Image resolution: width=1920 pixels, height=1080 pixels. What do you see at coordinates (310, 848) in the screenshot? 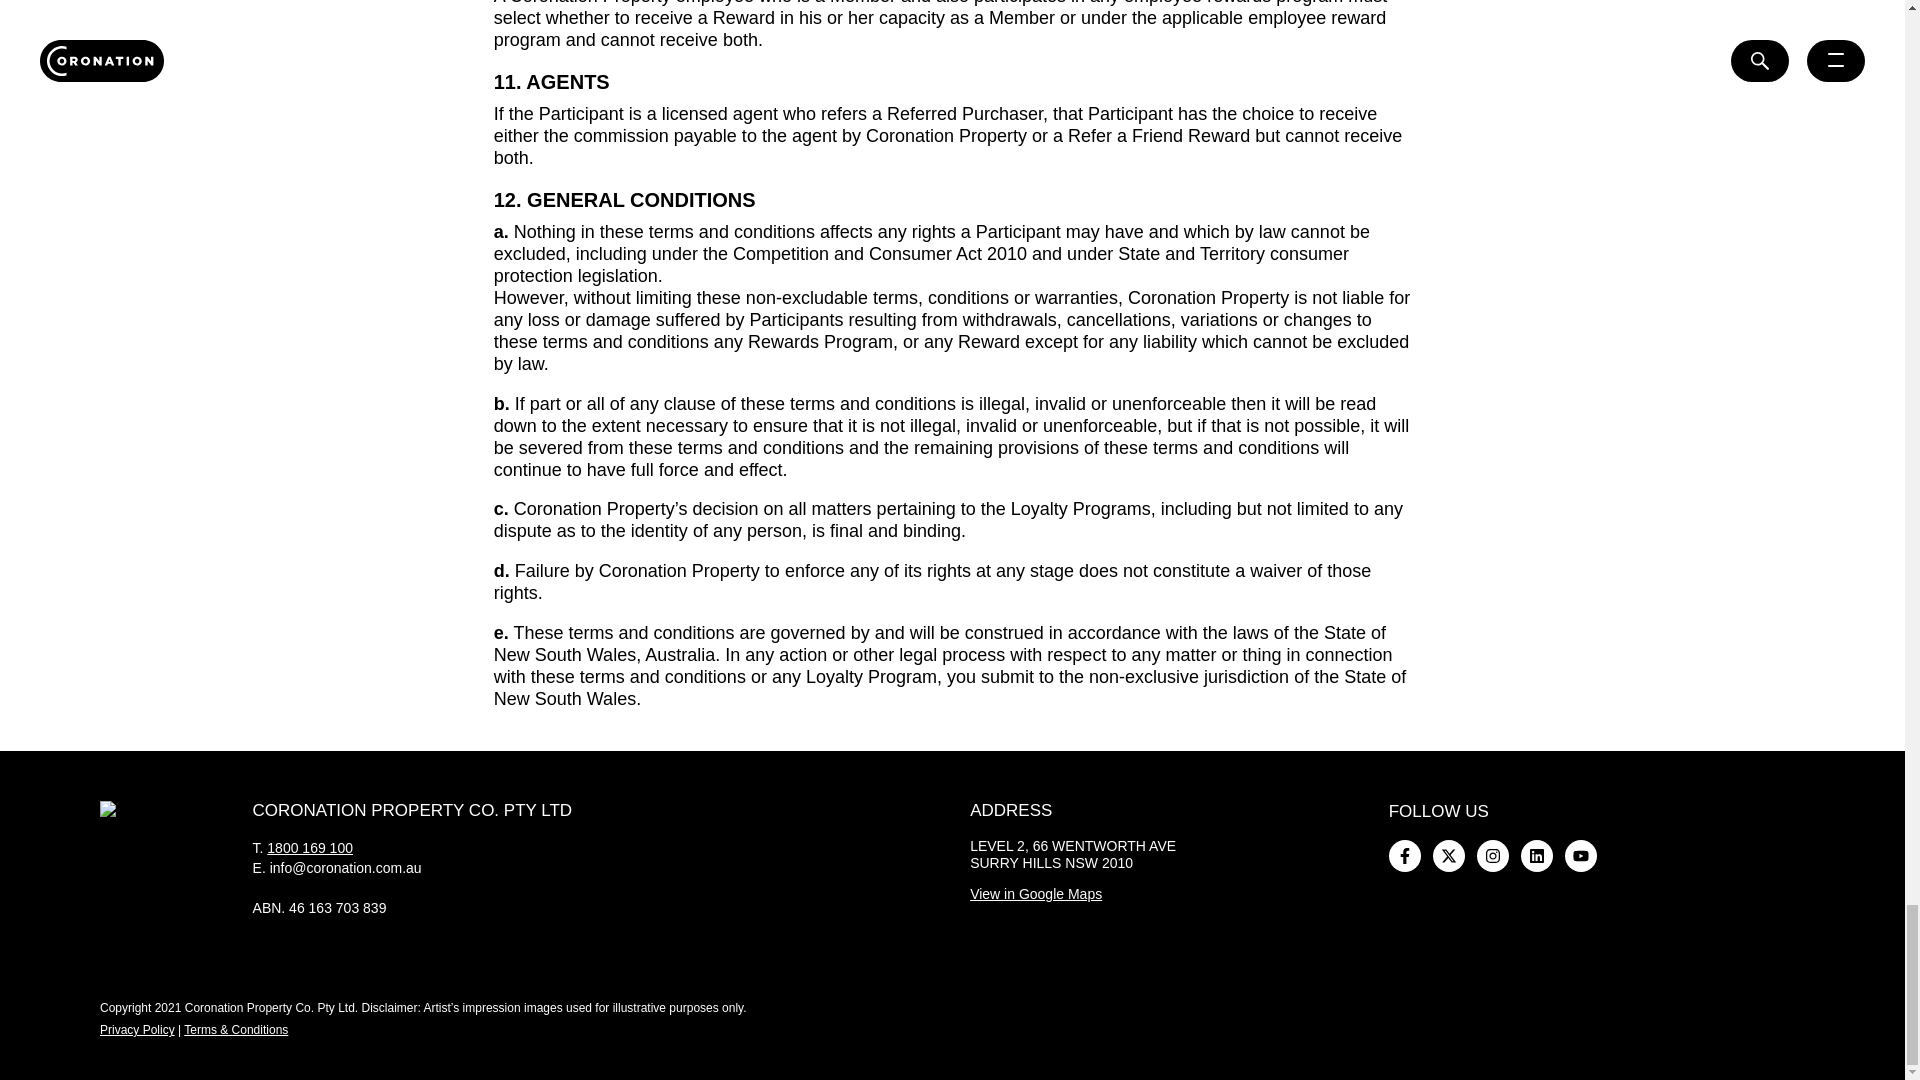
I see `1800 169 100` at bounding box center [310, 848].